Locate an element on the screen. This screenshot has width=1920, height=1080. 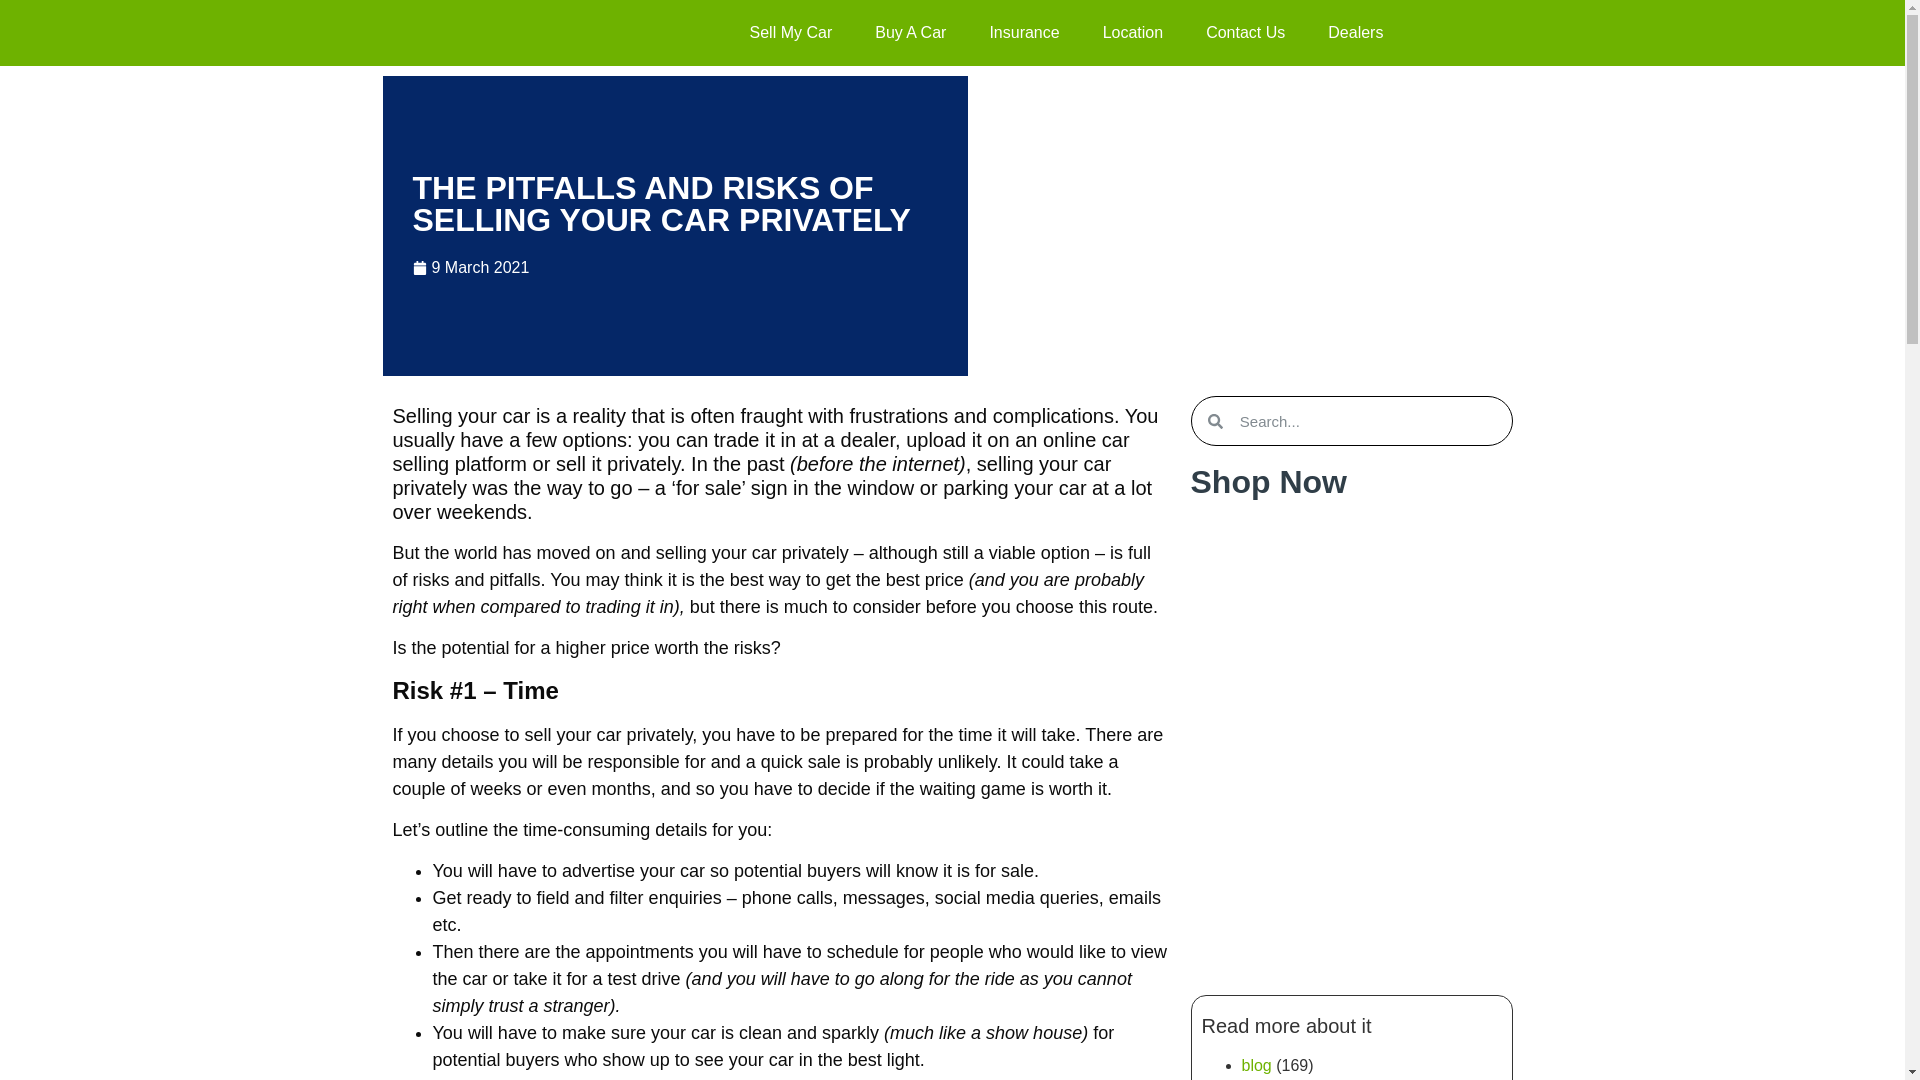
Buy A Car is located at coordinates (910, 32).